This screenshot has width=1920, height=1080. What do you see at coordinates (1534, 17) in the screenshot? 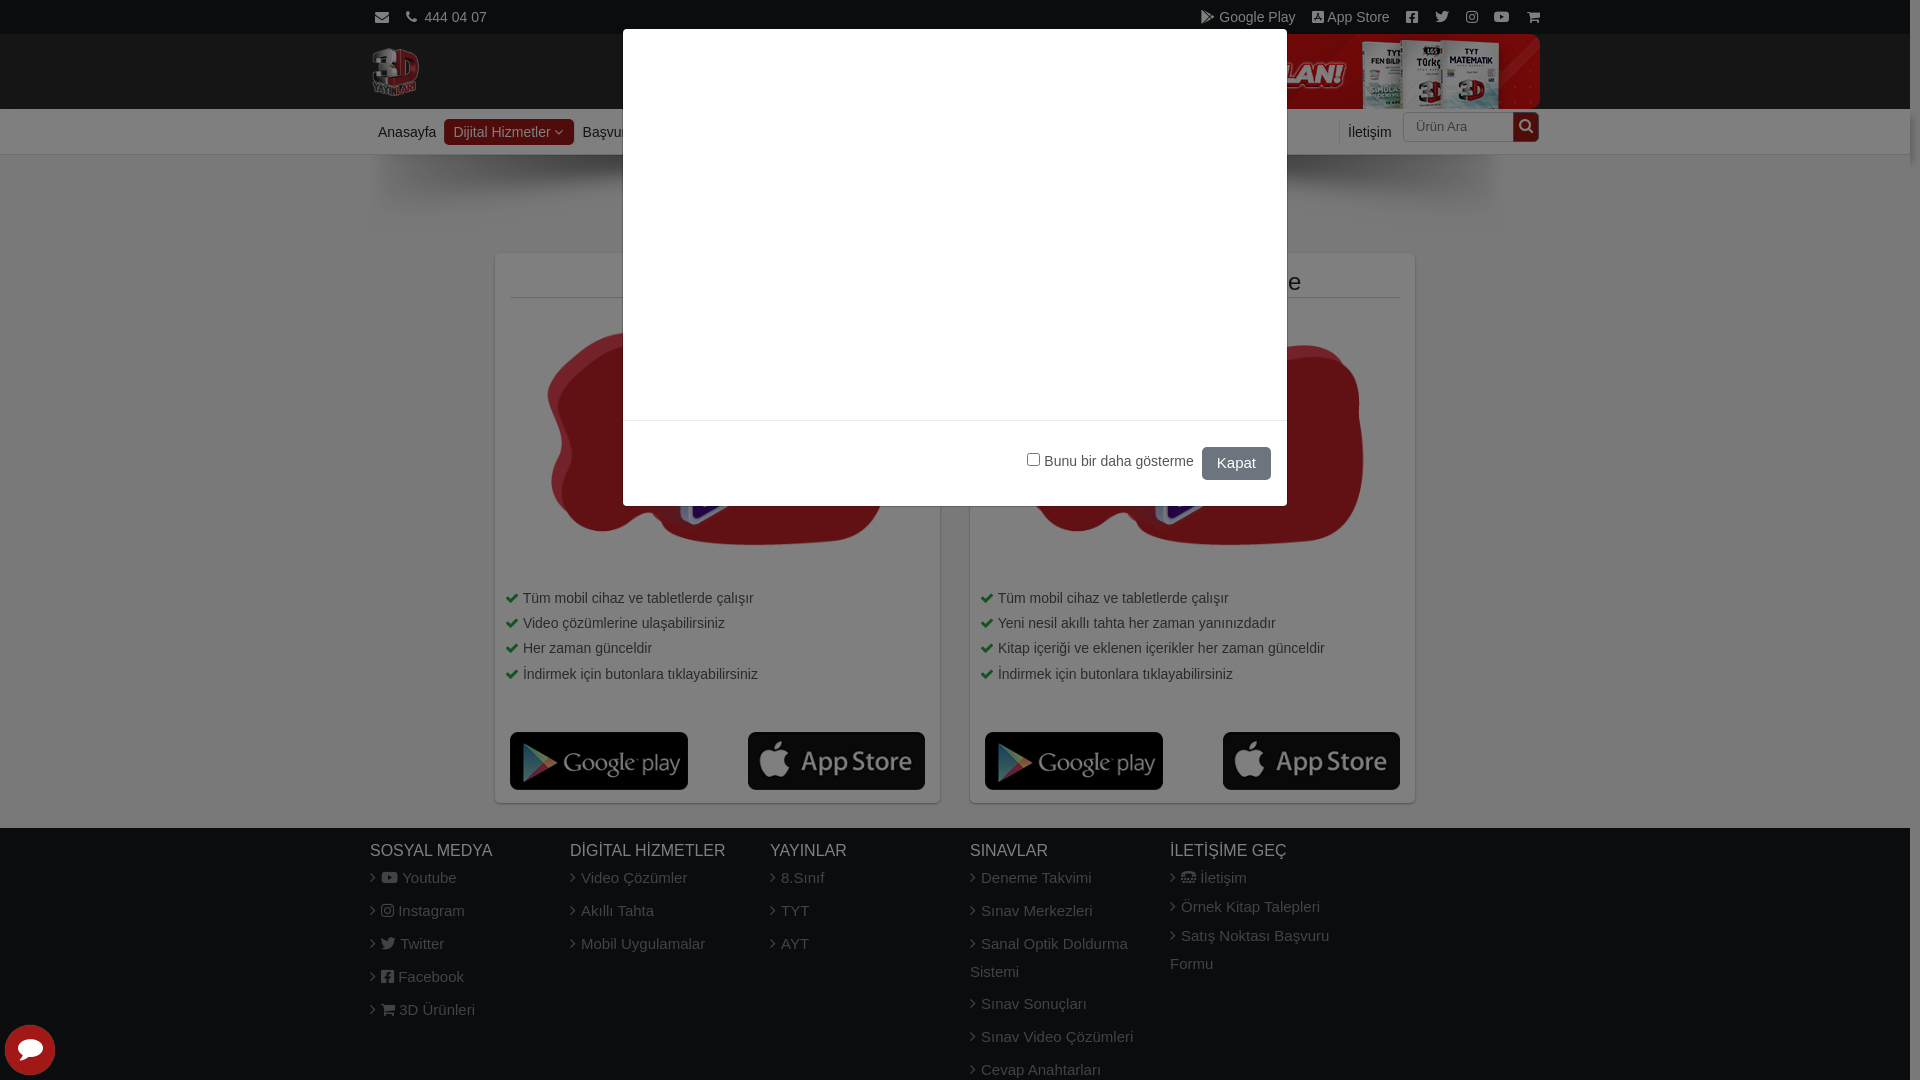
I see `Sepet` at bounding box center [1534, 17].